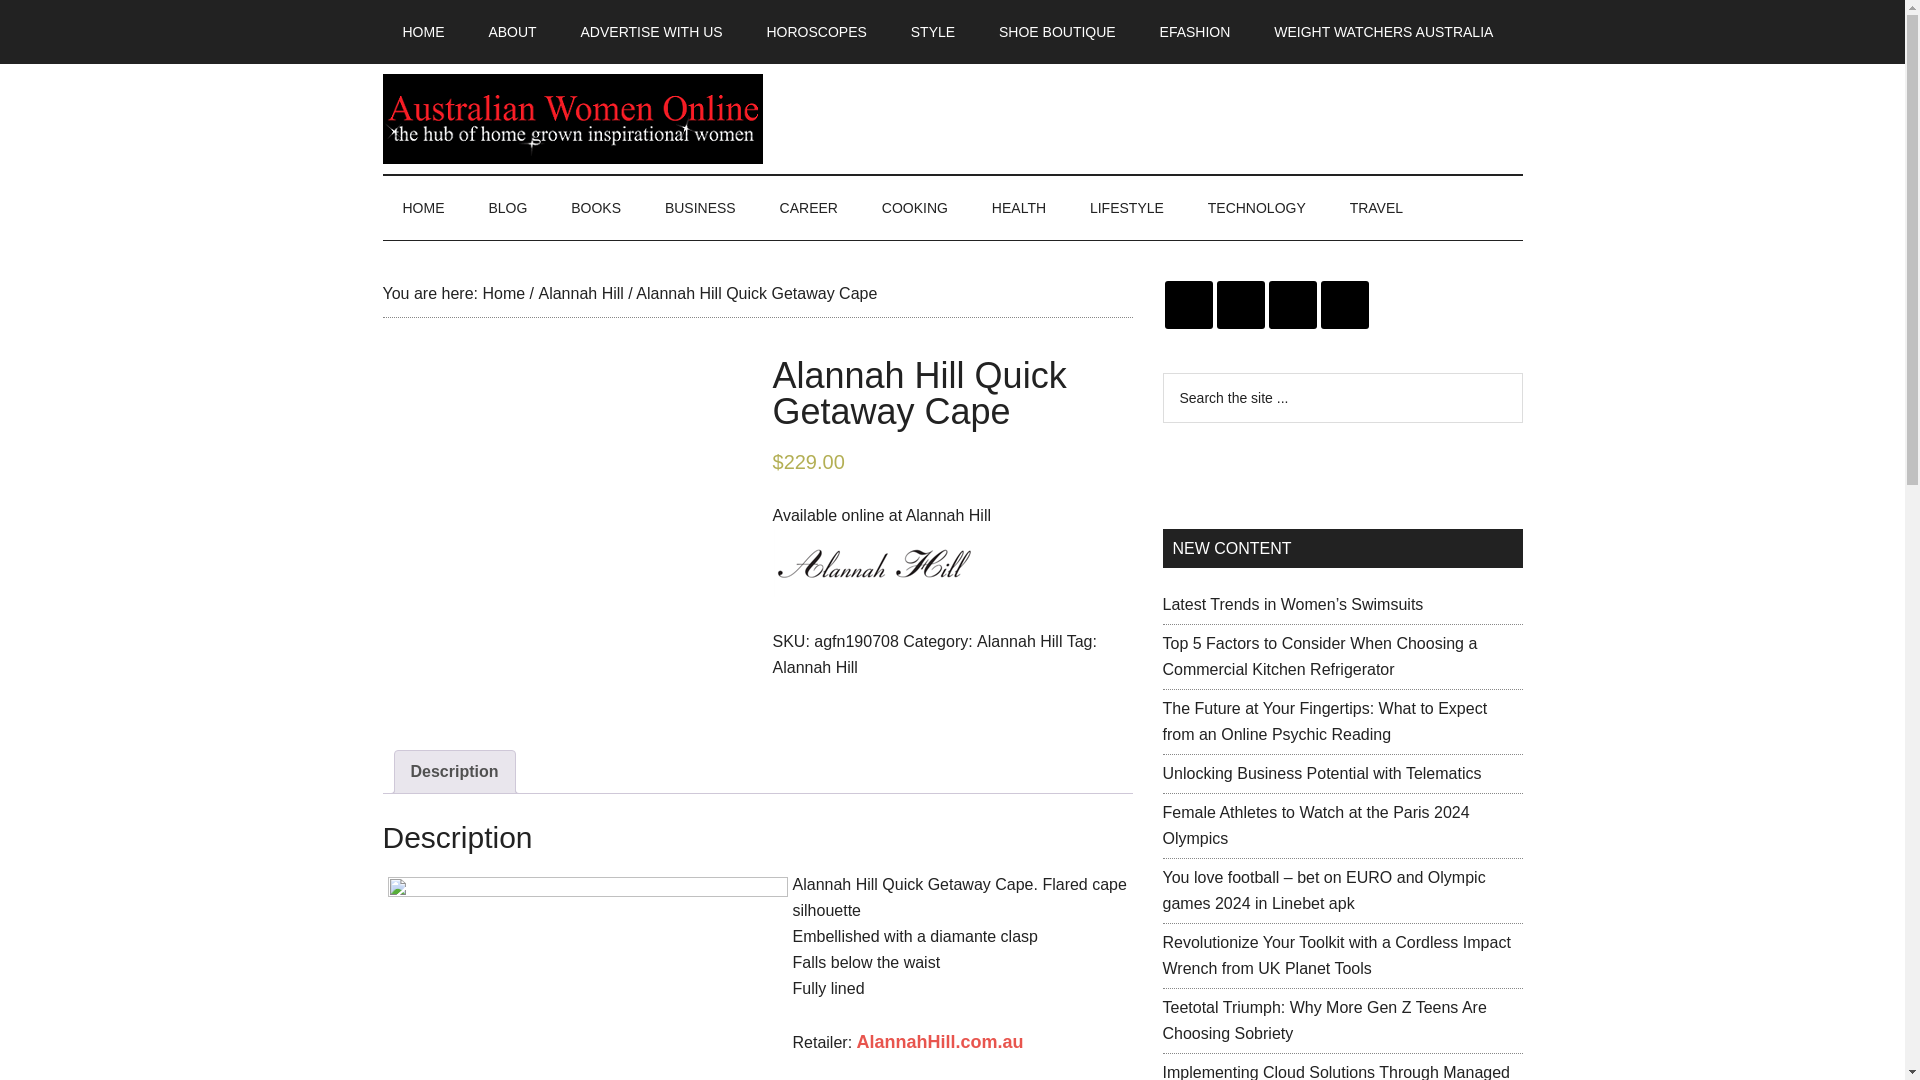  What do you see at coordinates (932, 32) in the screenshot?
I see `STYLE` at bounding box center [932, 32].